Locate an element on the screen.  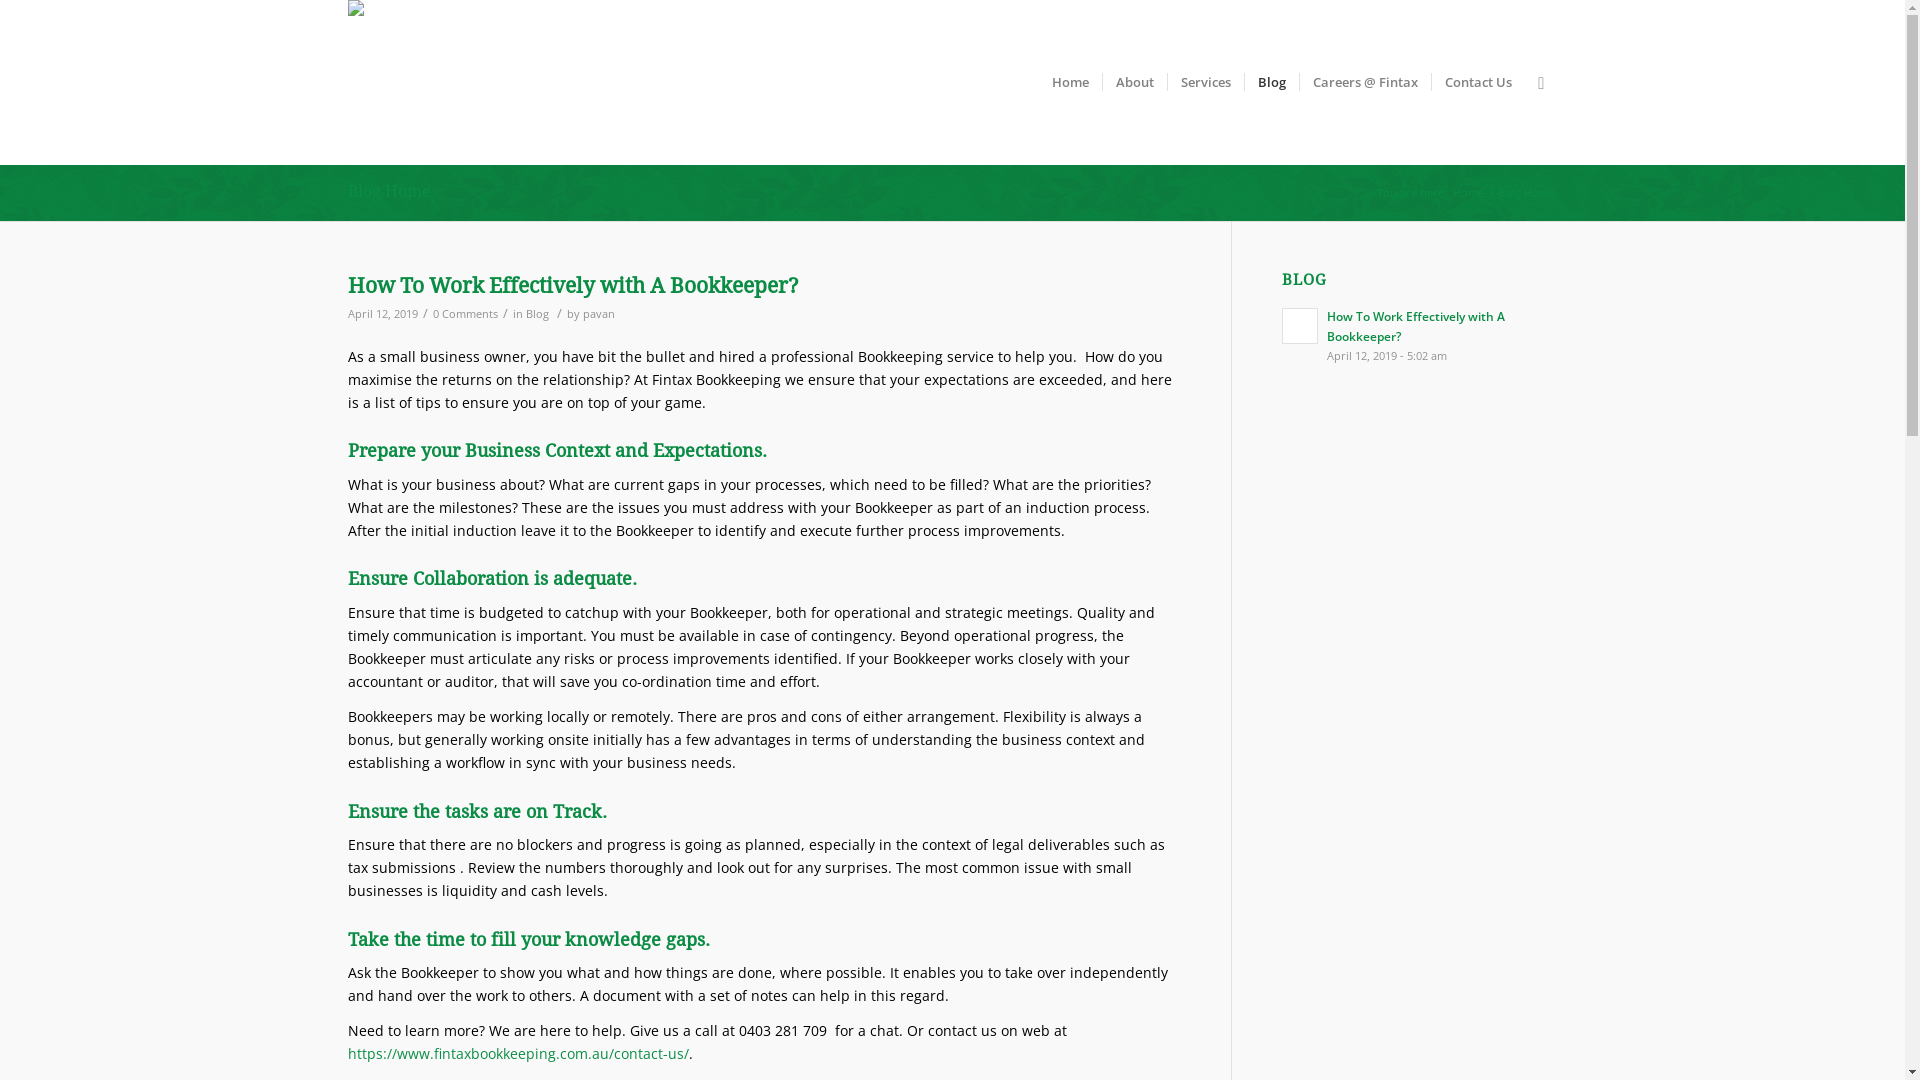
About is located at coordinates (1134, 82).